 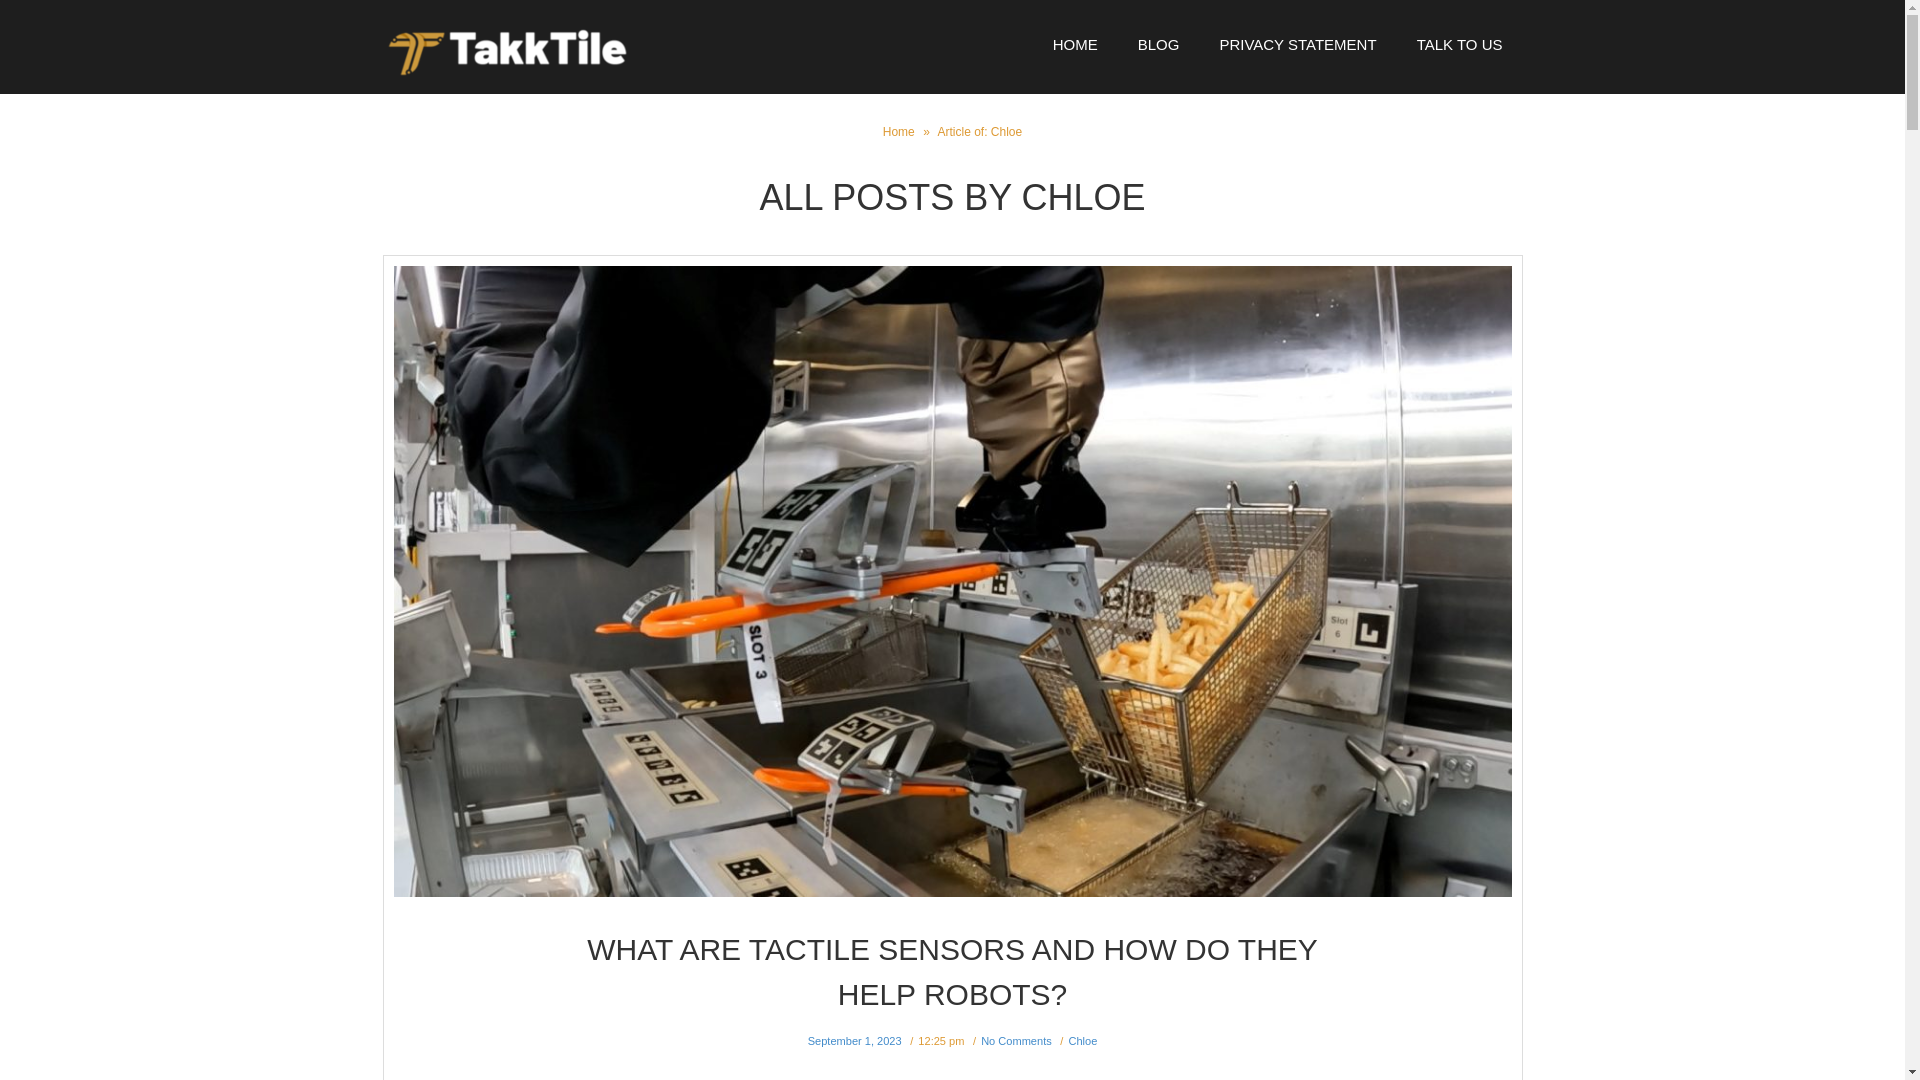 What do you see at coordinates (900, 132) in the screenshot?
I see `Home` at bounding box center [900, 132].